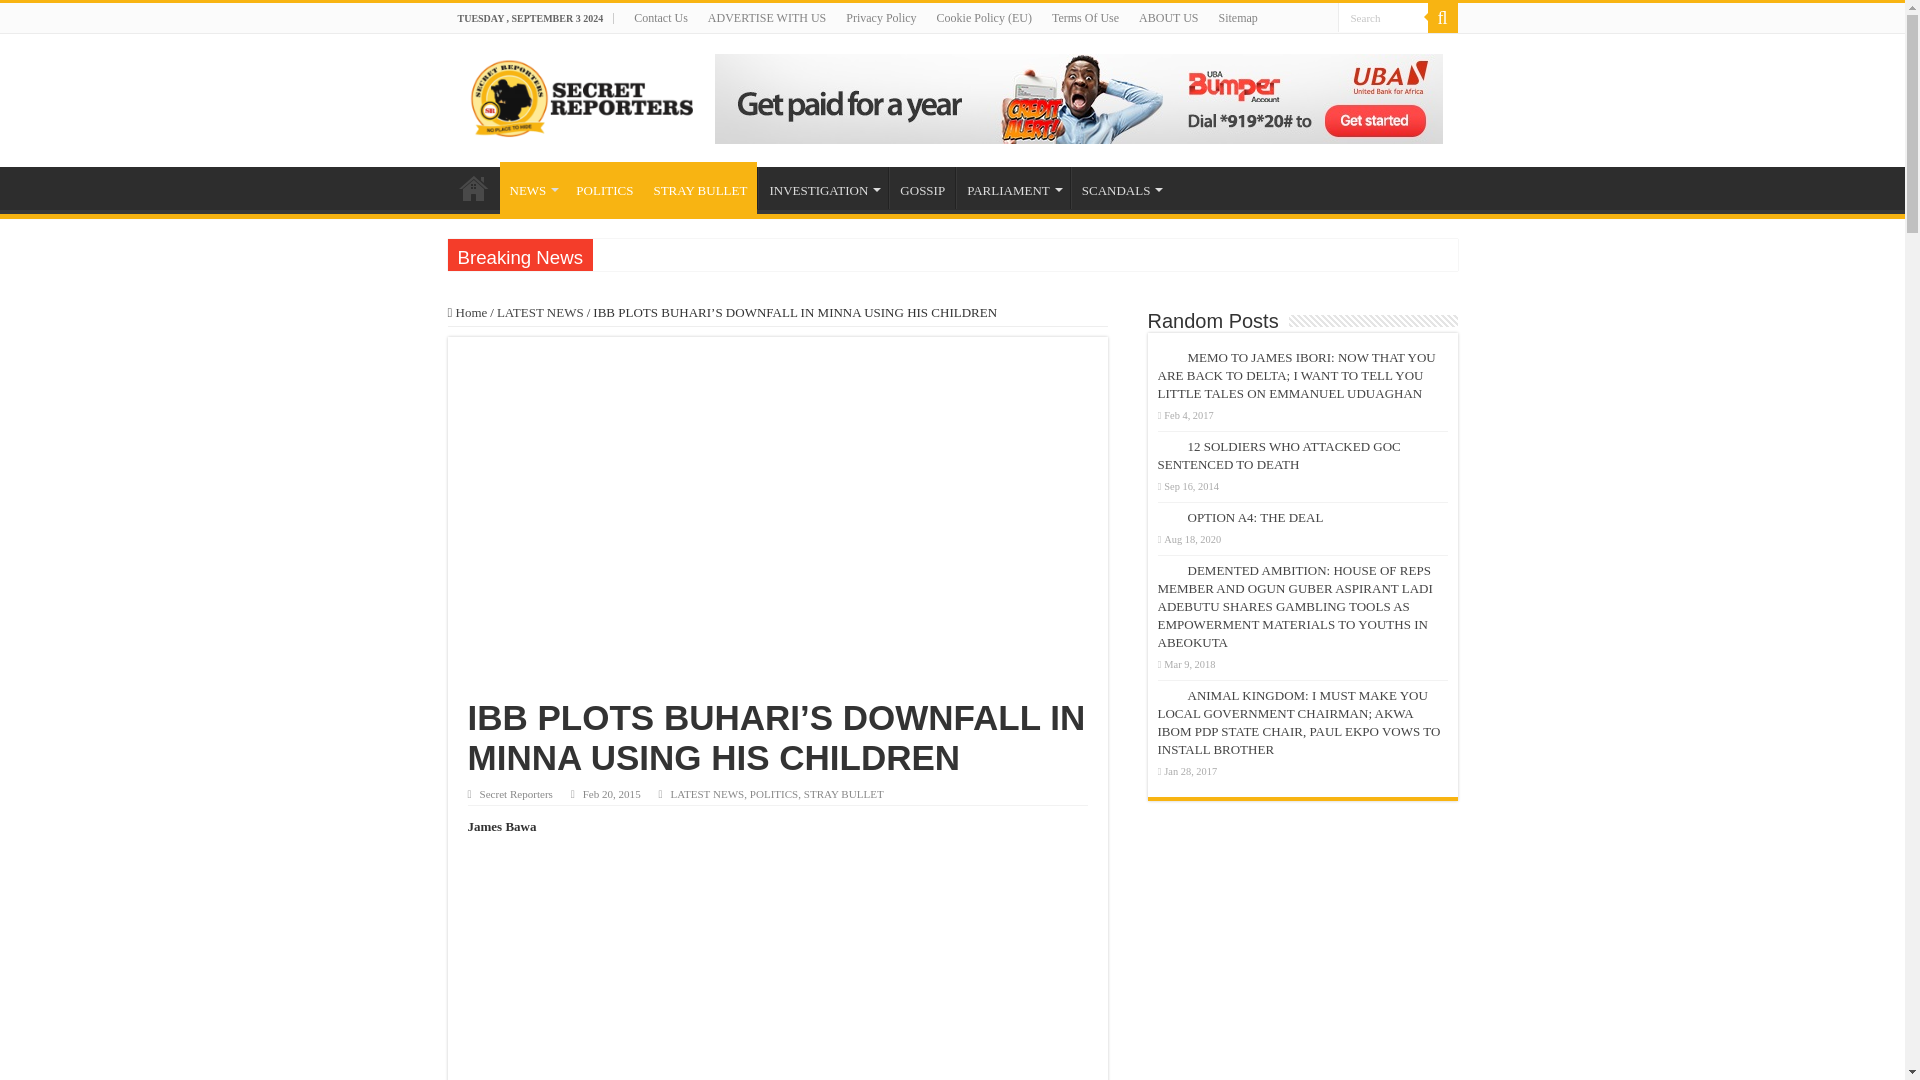 This screenshot has width=1920, height=1080. Describe the element at coordinates (532, 188) in the screenshot. I see `NEWS` at that location.